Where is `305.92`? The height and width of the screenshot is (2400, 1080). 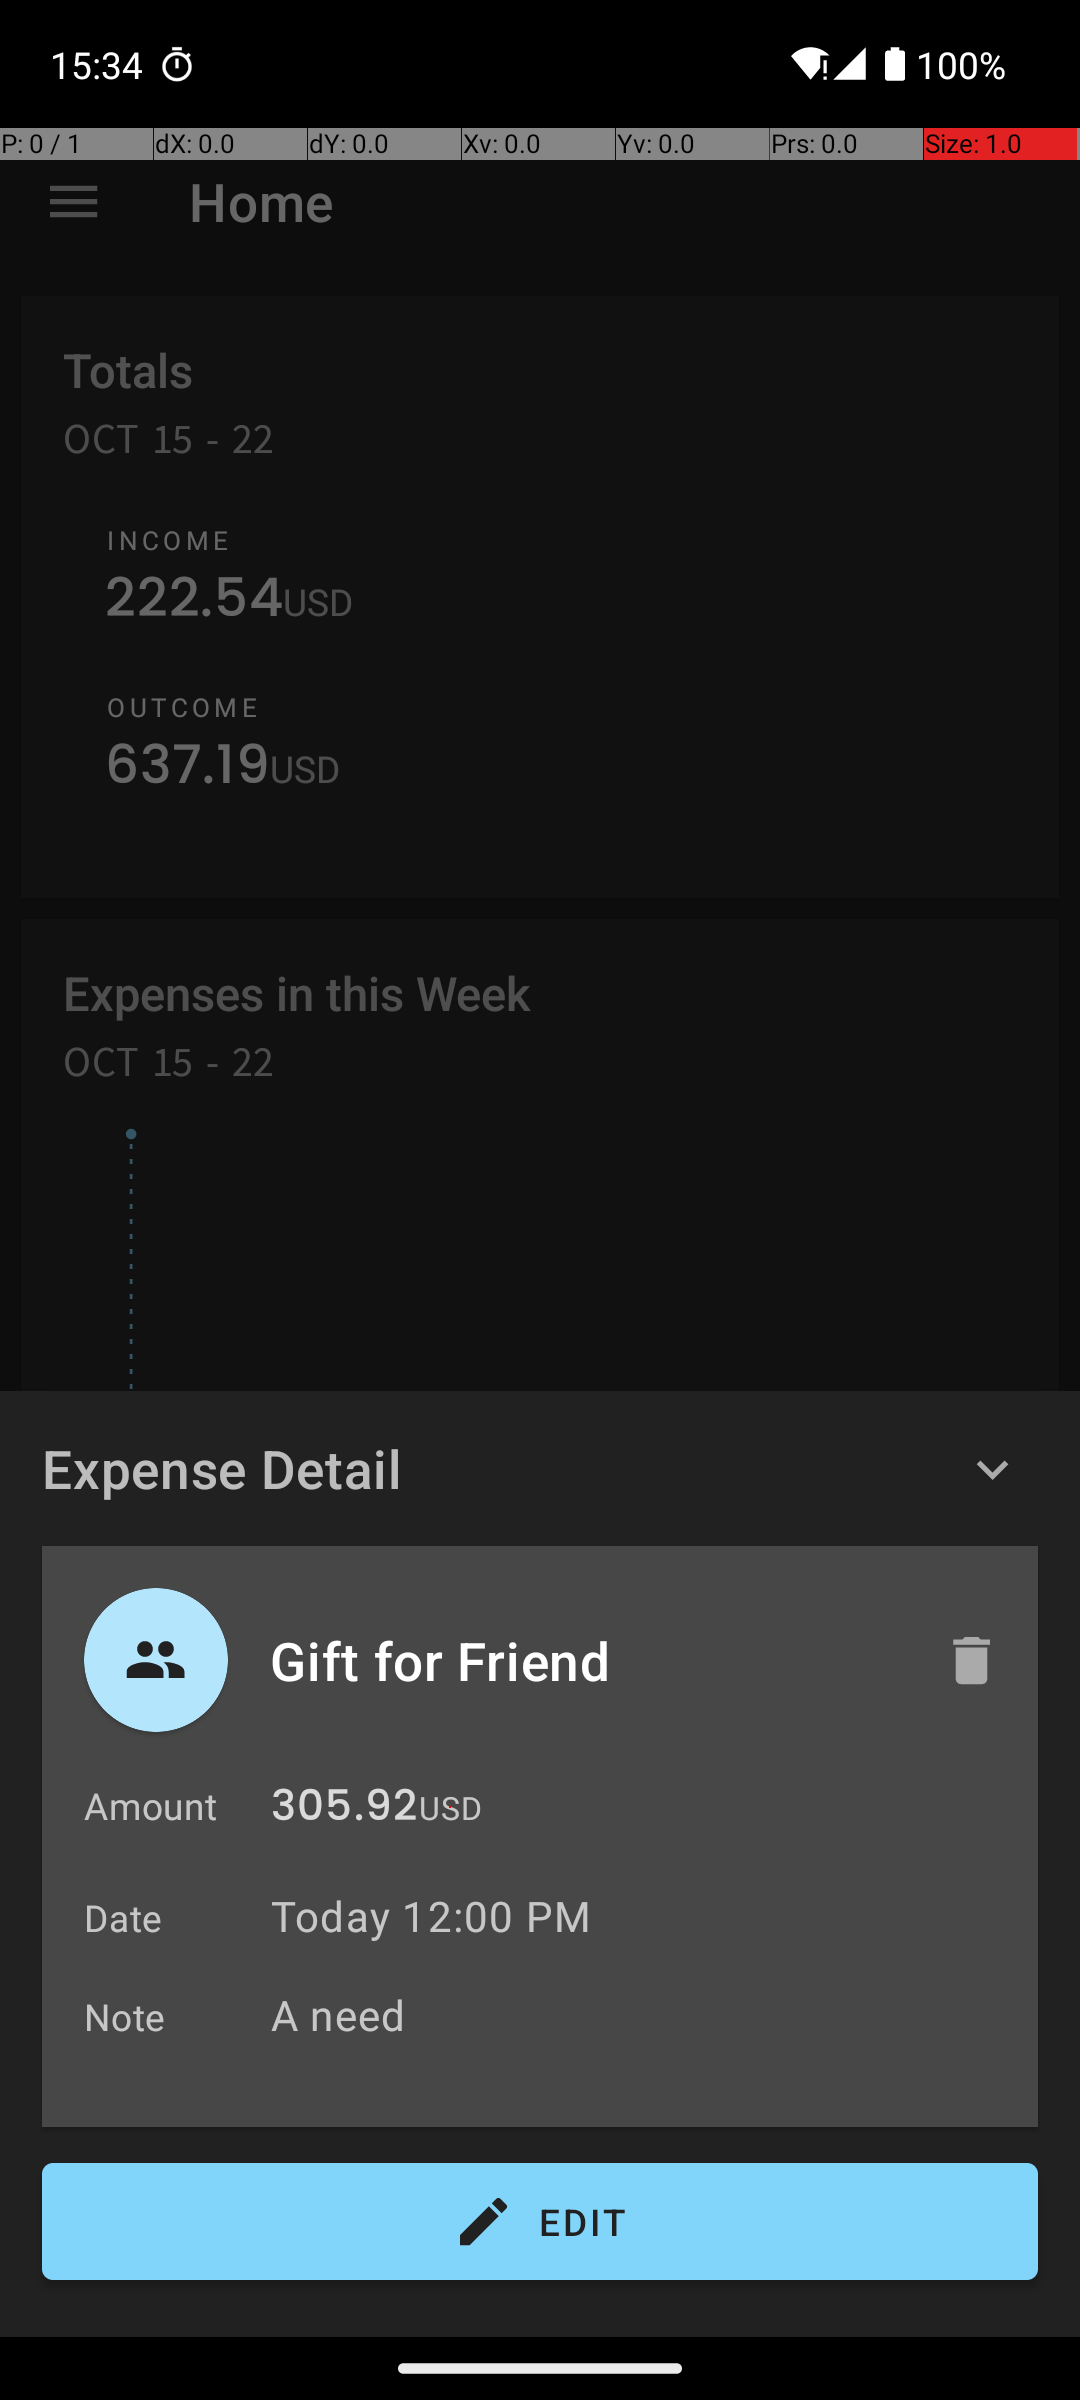 305.92 is located at coordinates (344, 1810).